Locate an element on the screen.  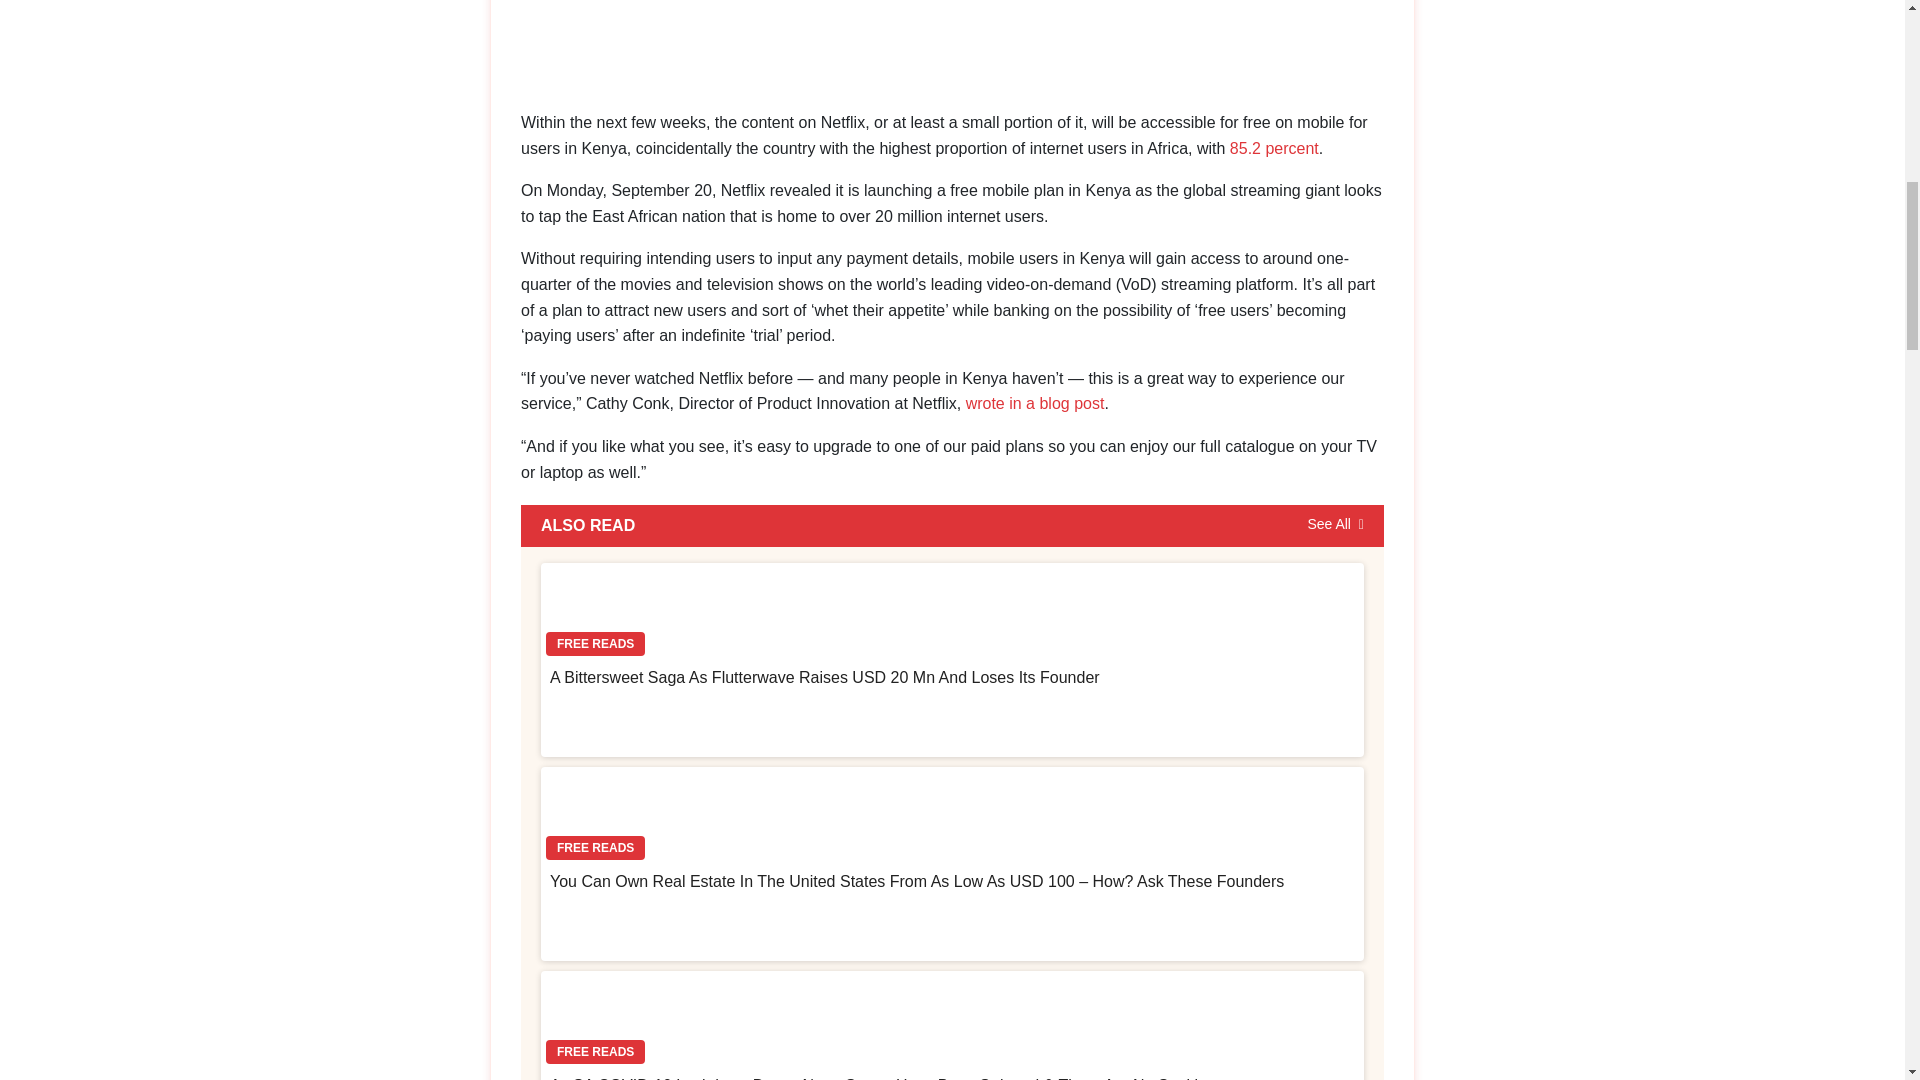
wrote in a blog post is located at coordinates (1035, 403).